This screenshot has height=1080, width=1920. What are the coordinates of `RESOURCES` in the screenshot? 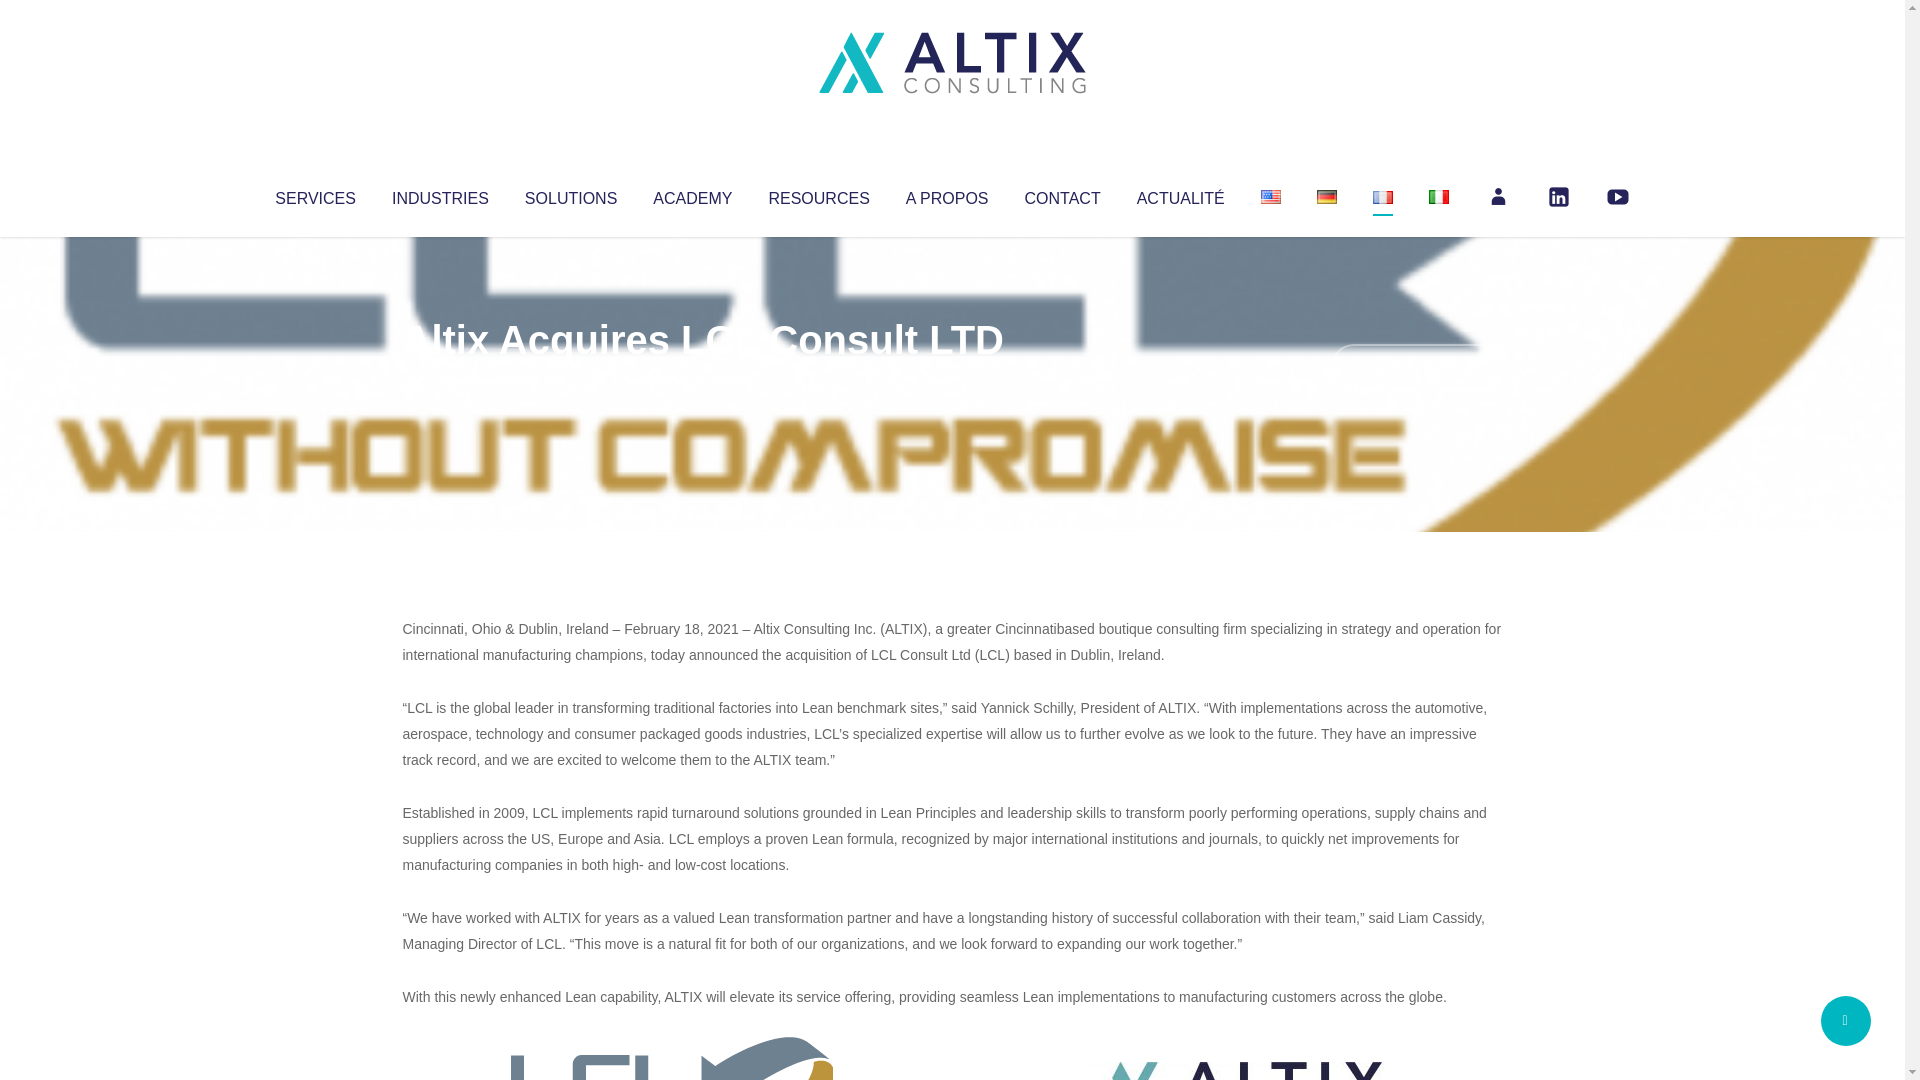 It's located at (818, 194).